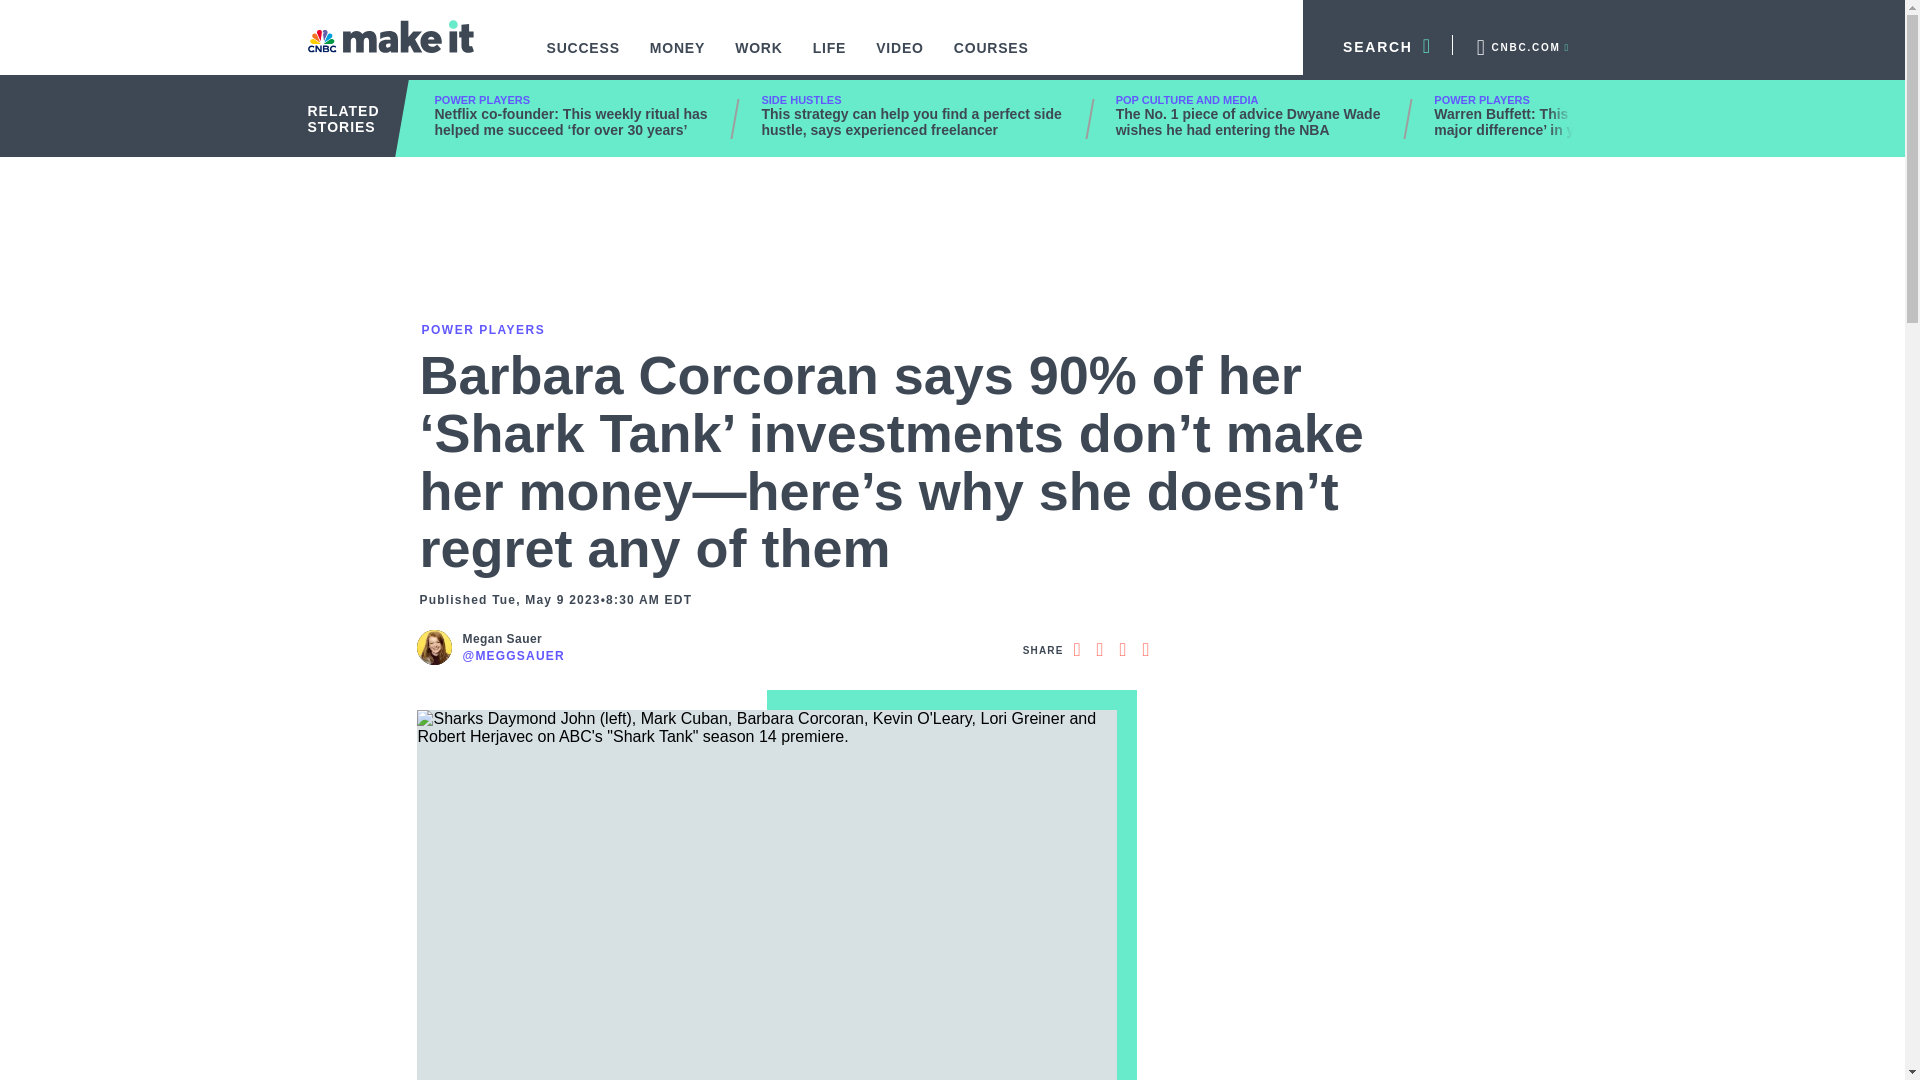  Describe the element at coordinates (1521, 44) in the screenshot. I see `CNBC.COM` at that location.